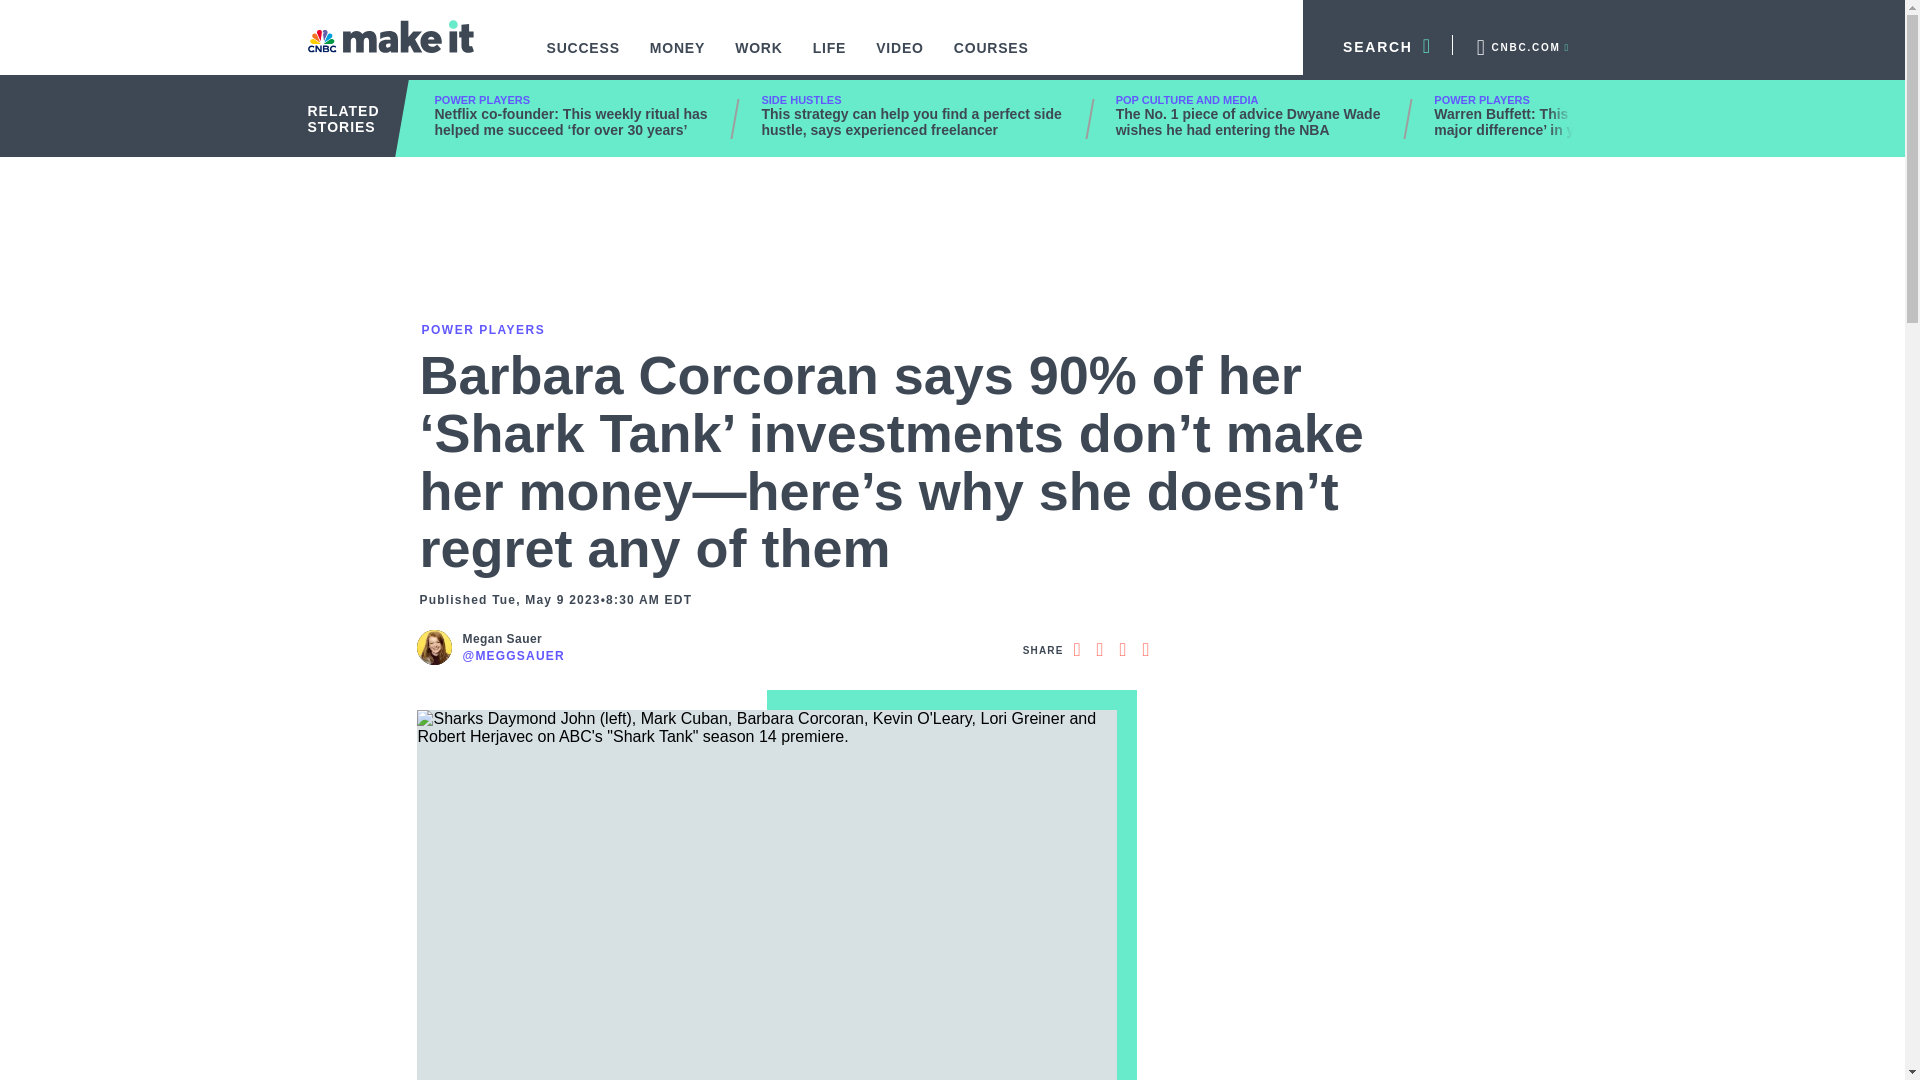  Describe the element at coordinates (1521, 44) in the screenshot. I see `CNBC.COM` at that location.